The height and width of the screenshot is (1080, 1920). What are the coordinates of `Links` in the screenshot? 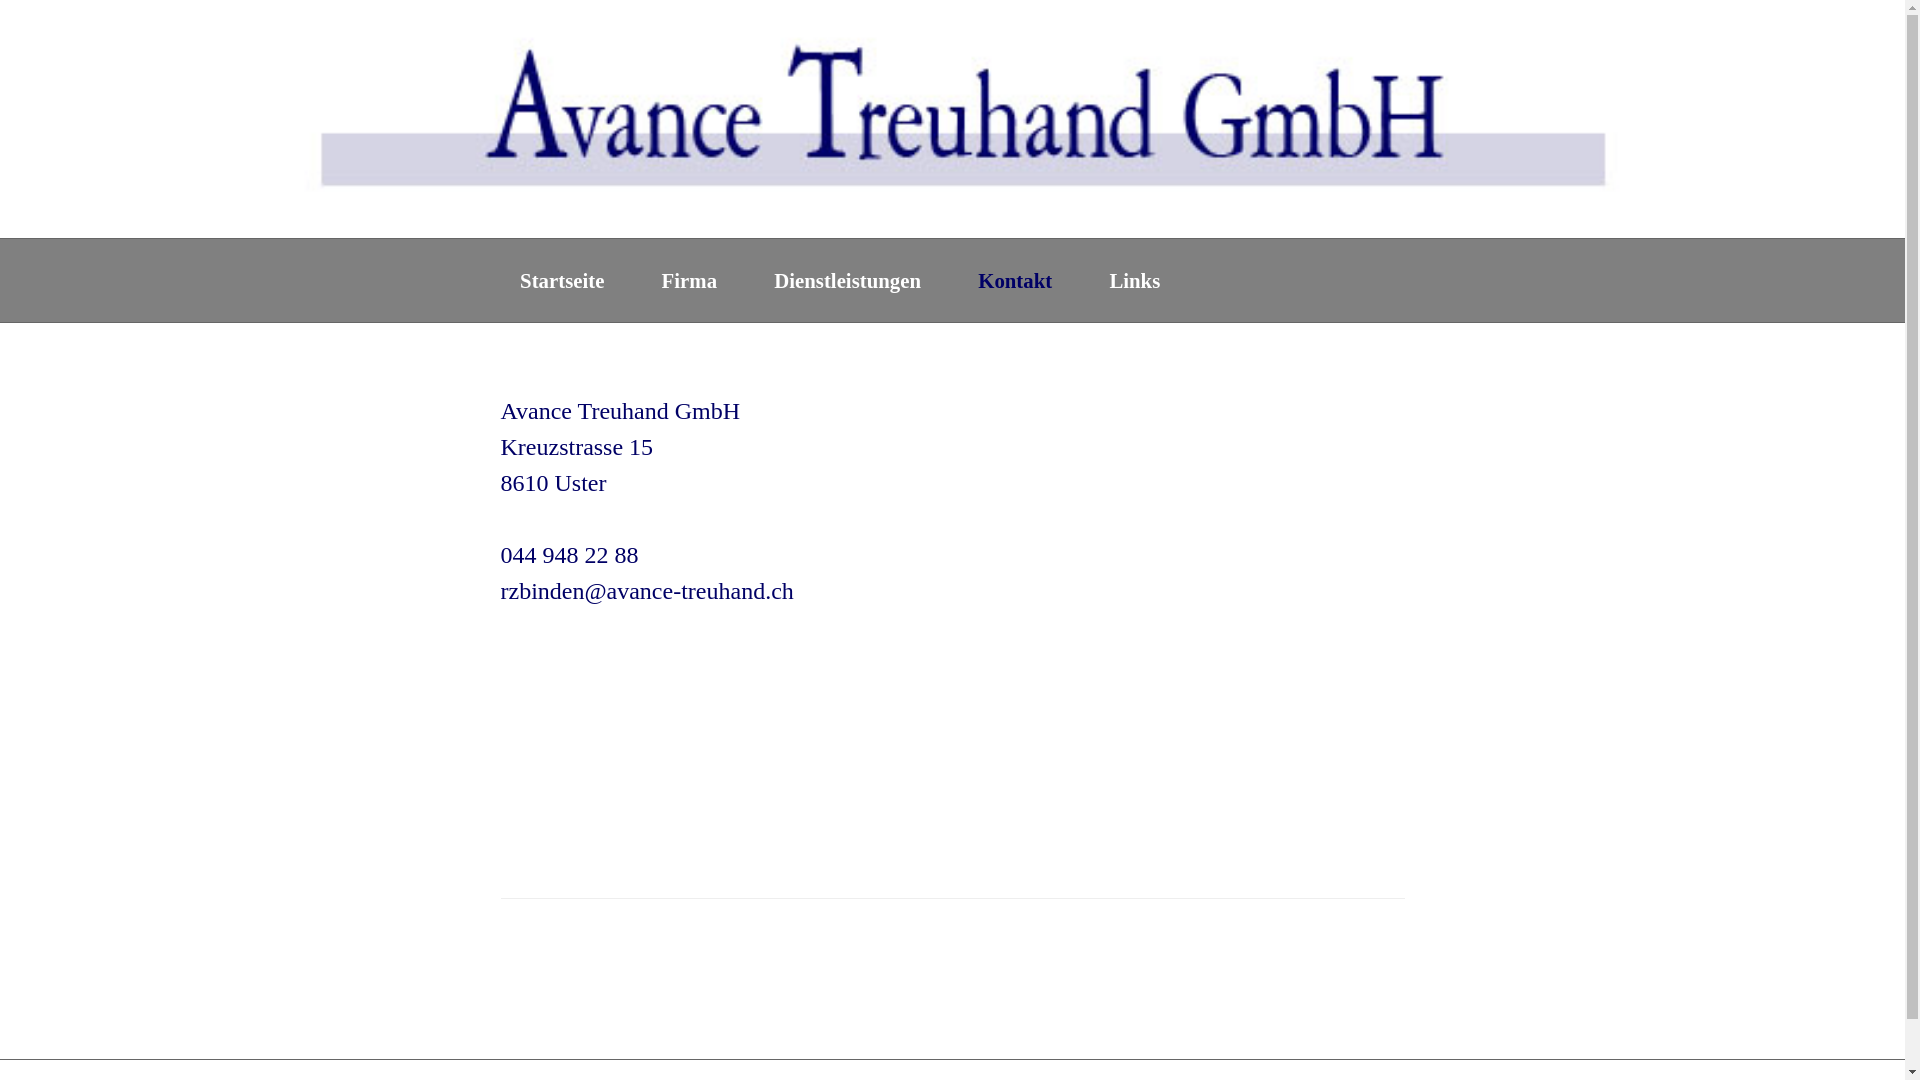 It's located at (1134, 281).